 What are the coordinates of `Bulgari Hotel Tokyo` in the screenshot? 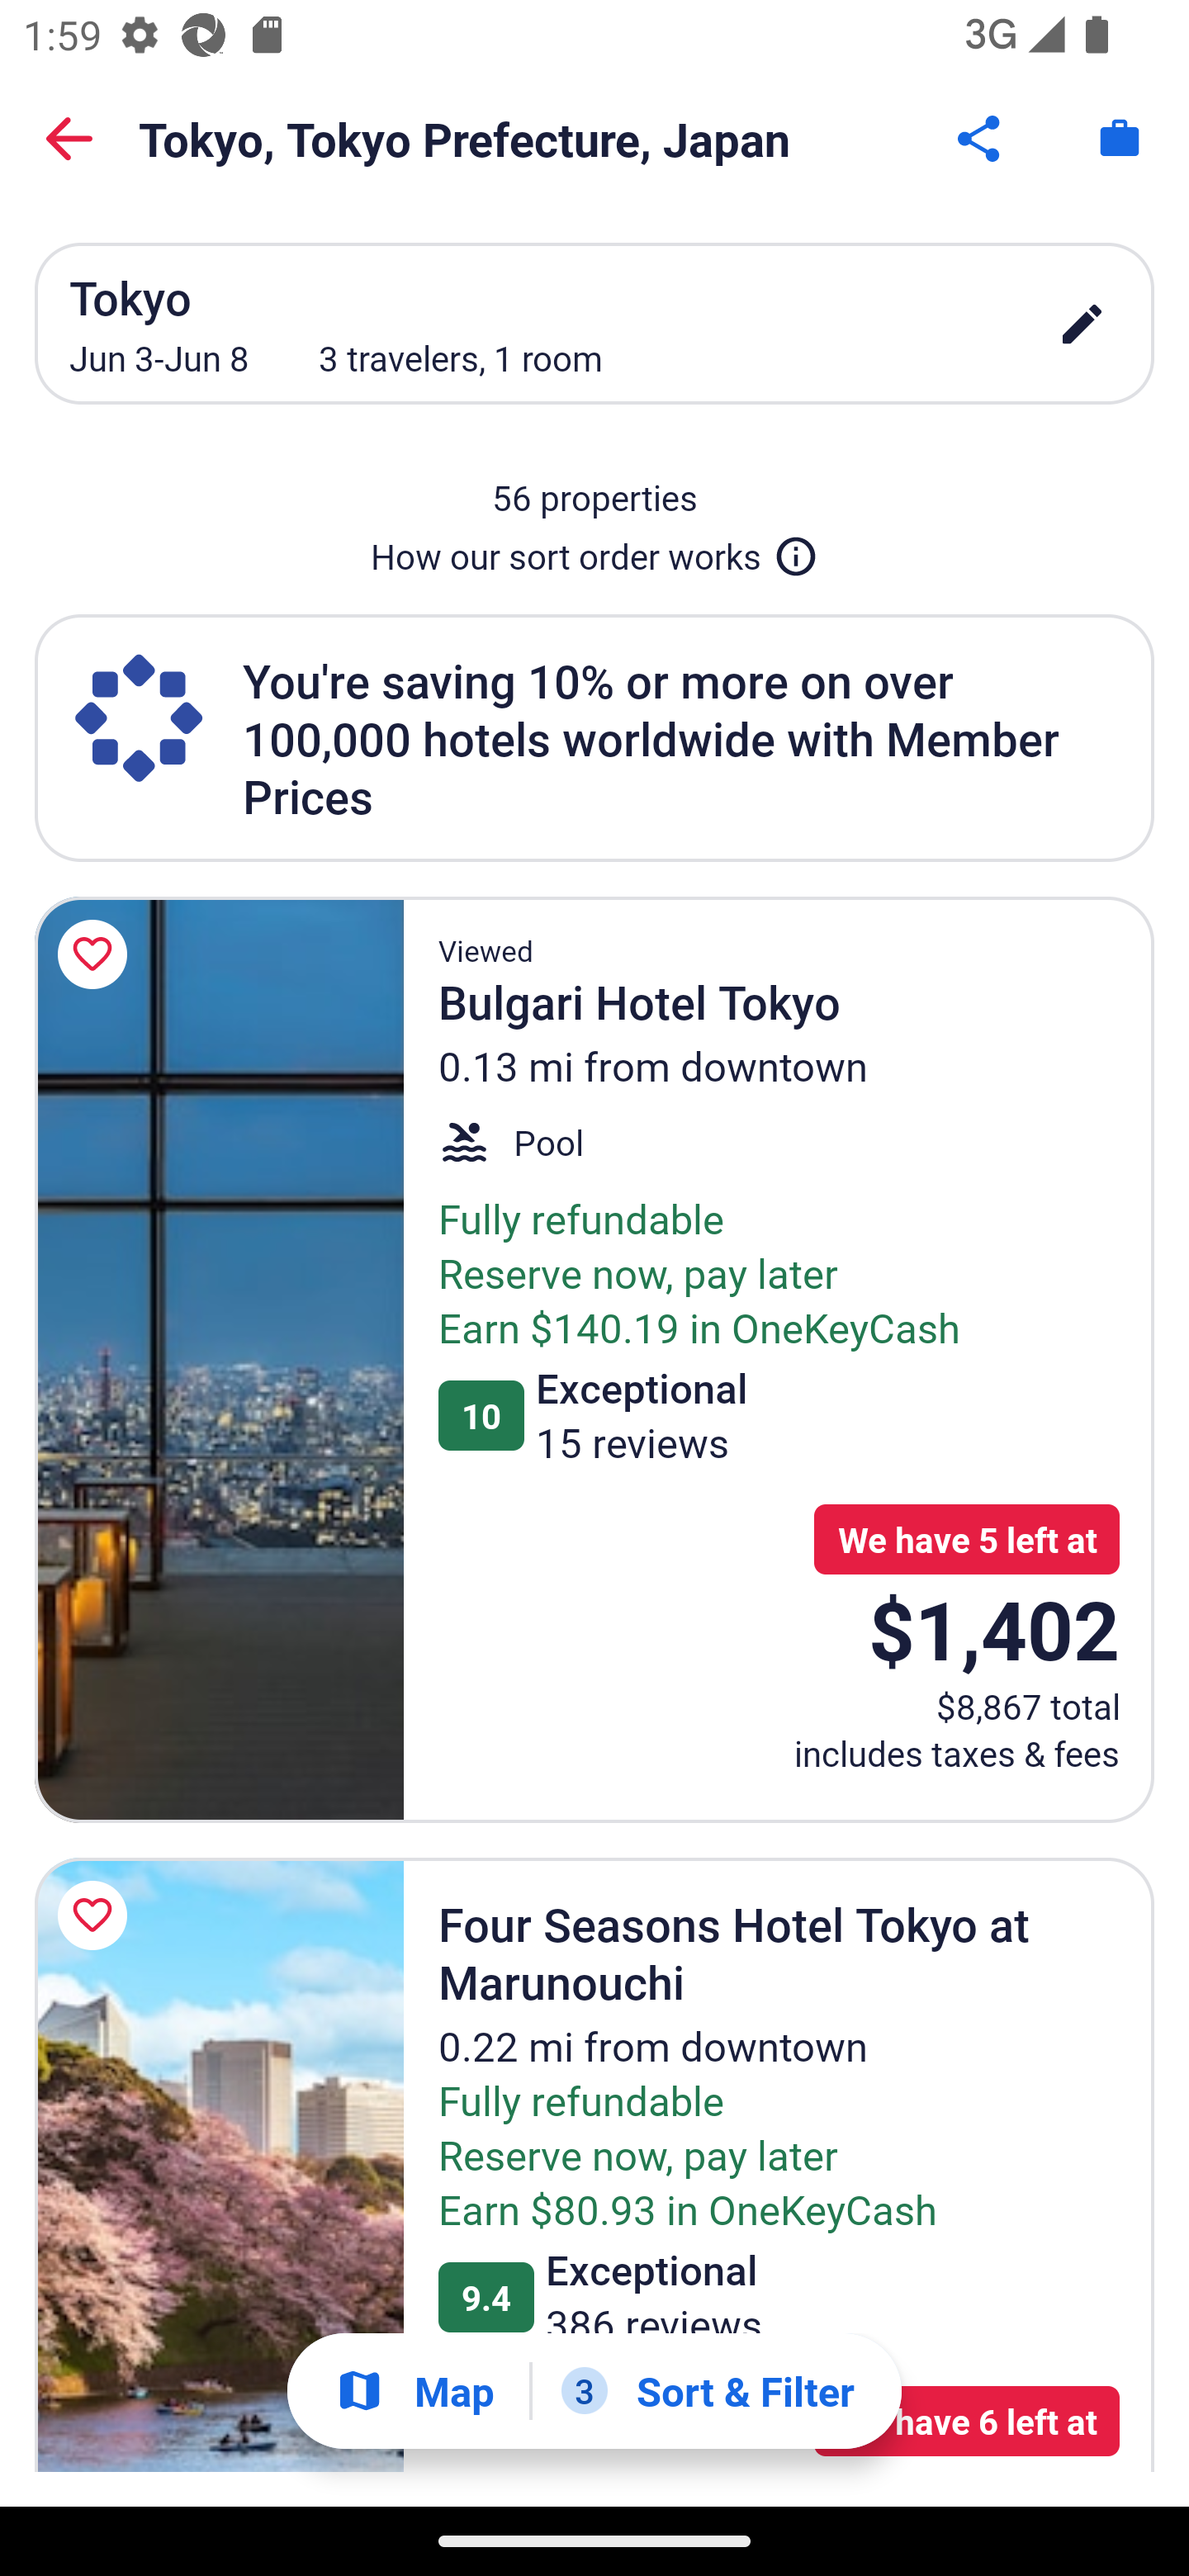 It's located at (219, 1359).